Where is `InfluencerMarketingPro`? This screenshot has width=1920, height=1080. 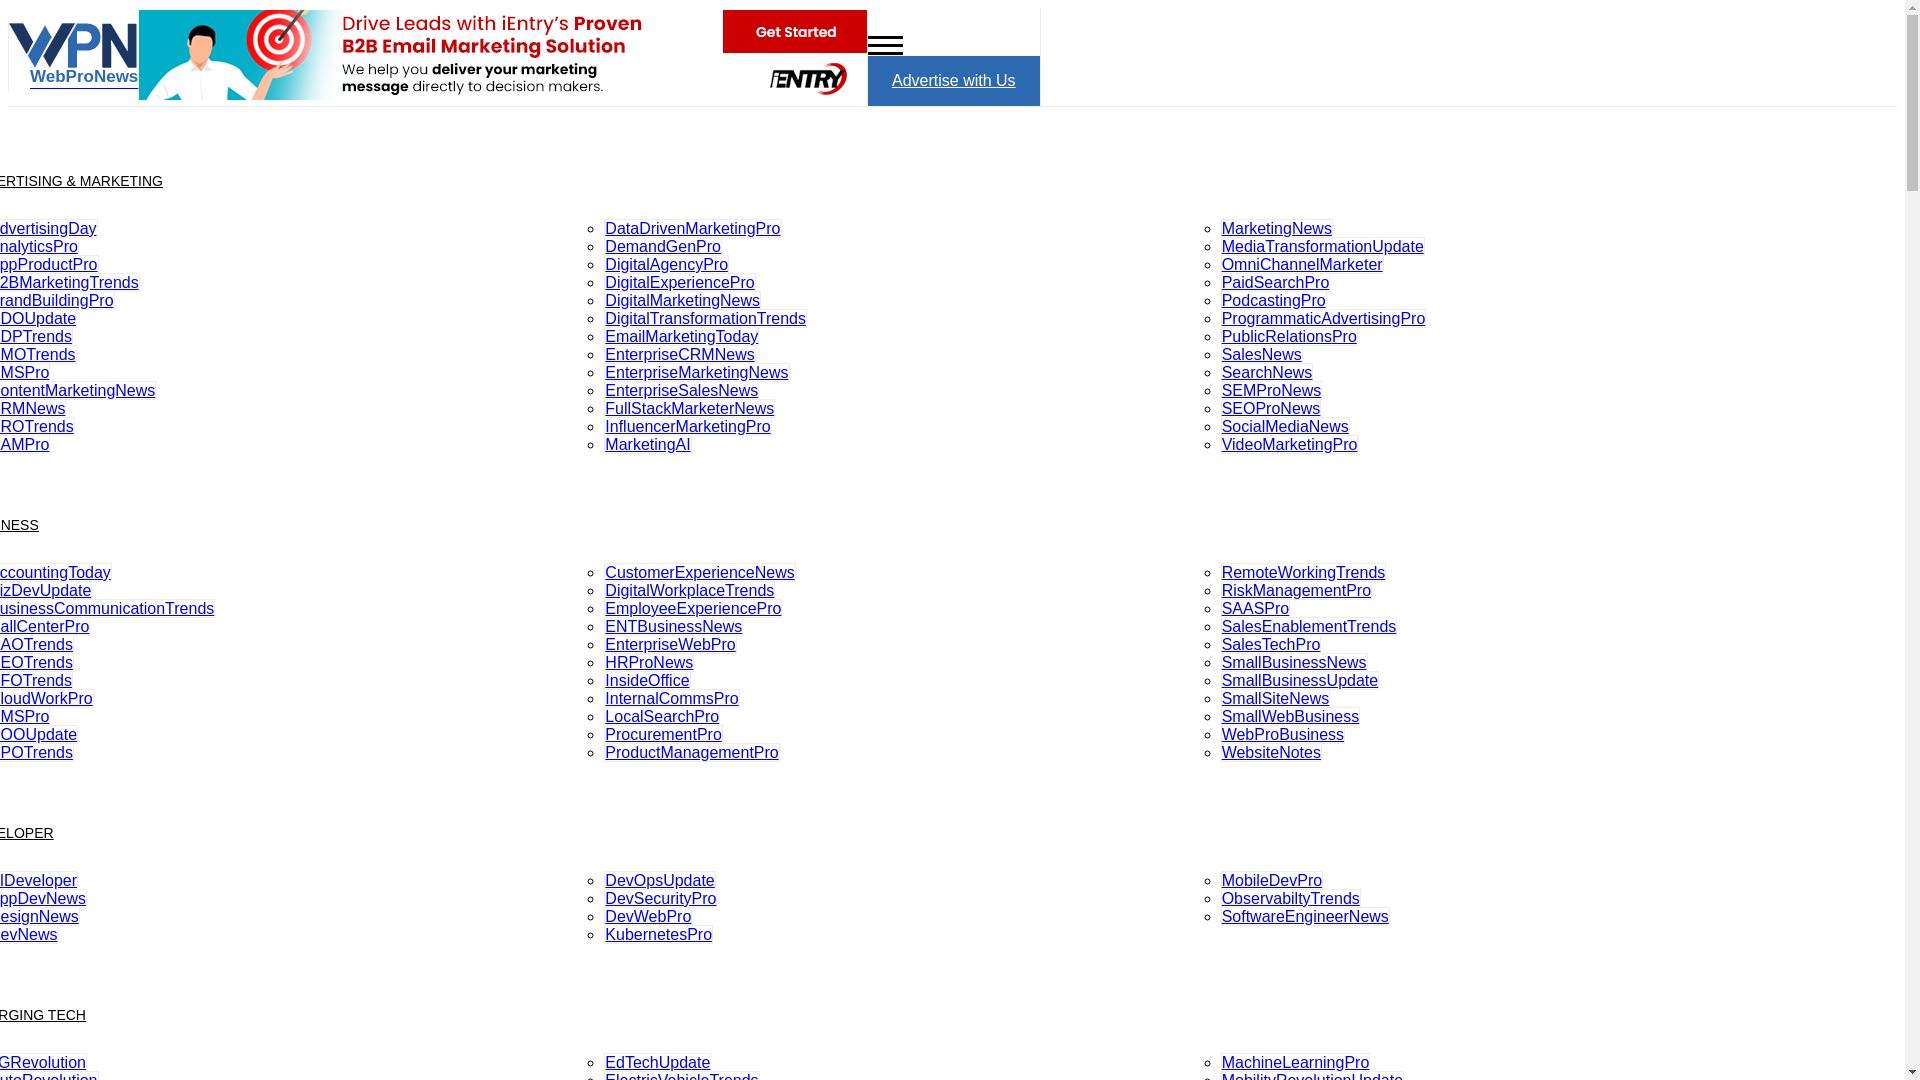
InfluencerMarketingPro is located at coordinates (688, 426).